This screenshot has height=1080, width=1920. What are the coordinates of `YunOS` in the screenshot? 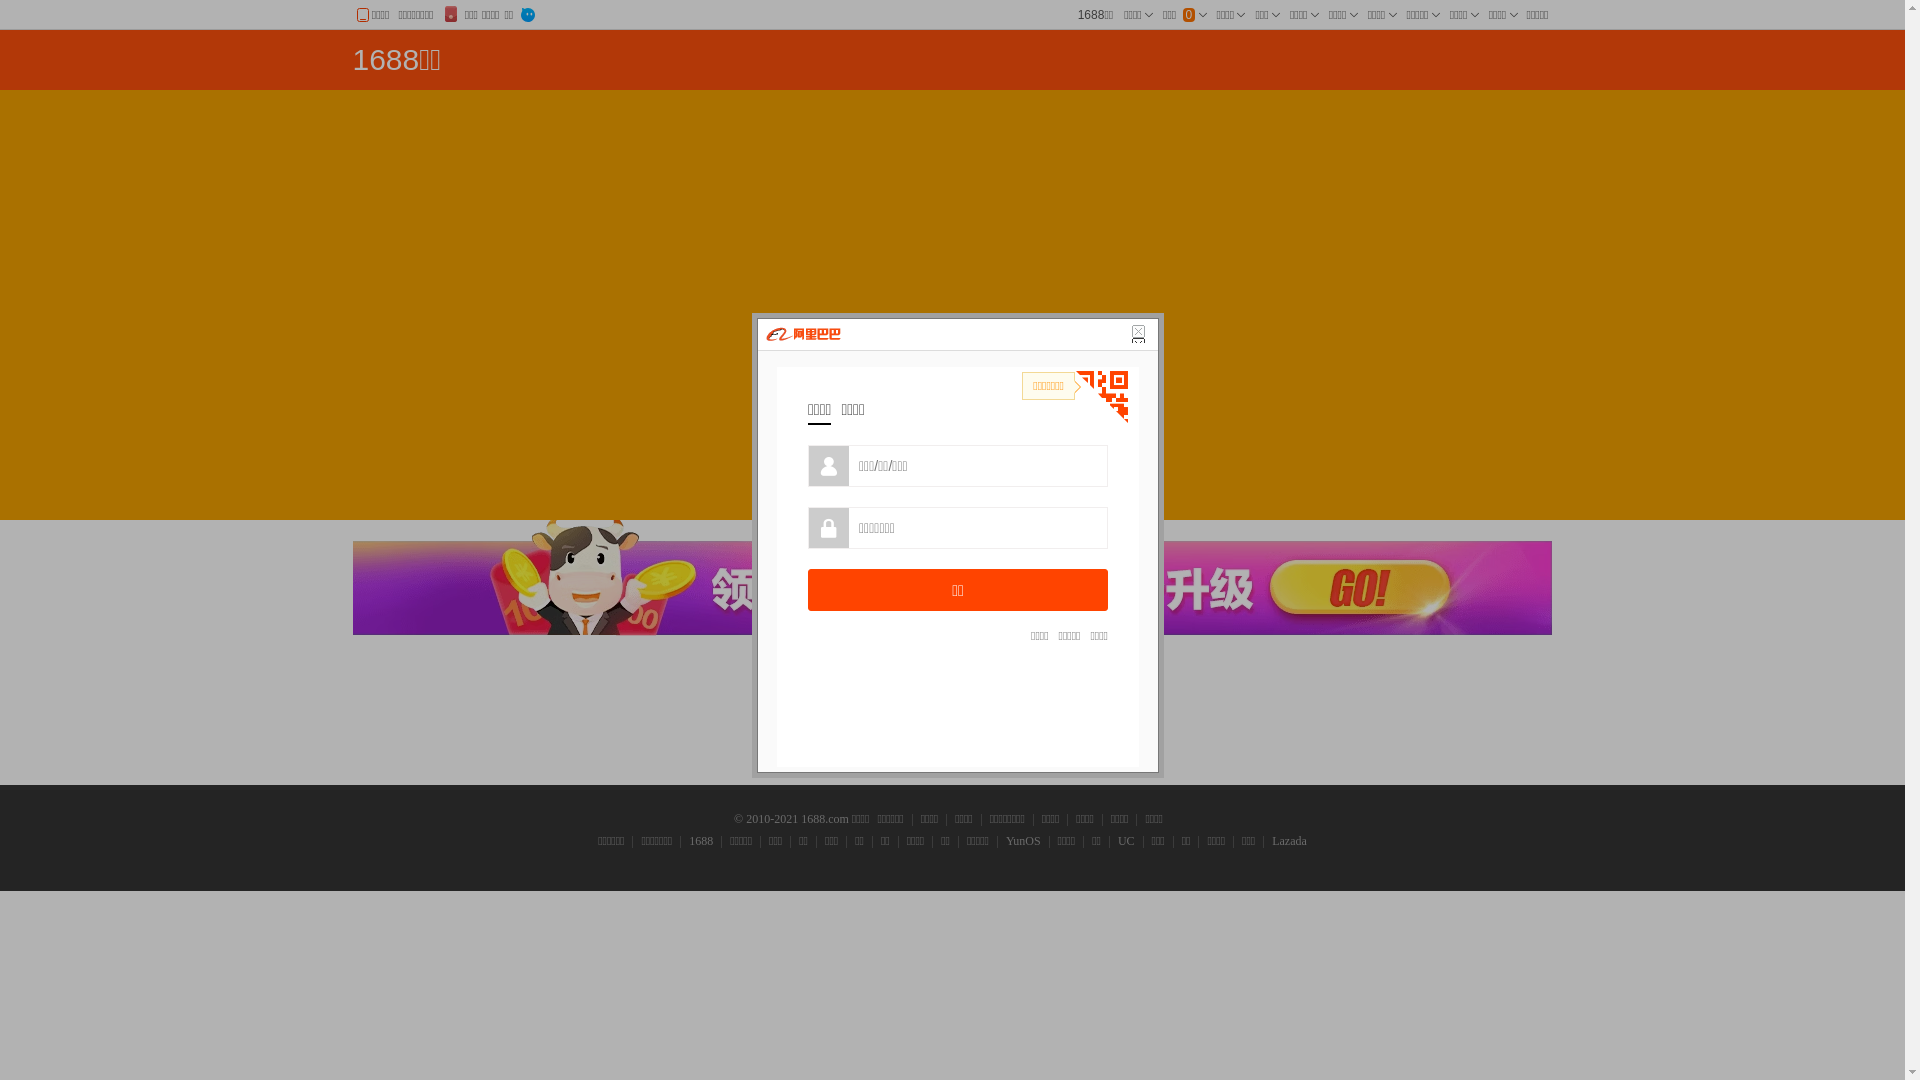 It's located at (1023, 842).